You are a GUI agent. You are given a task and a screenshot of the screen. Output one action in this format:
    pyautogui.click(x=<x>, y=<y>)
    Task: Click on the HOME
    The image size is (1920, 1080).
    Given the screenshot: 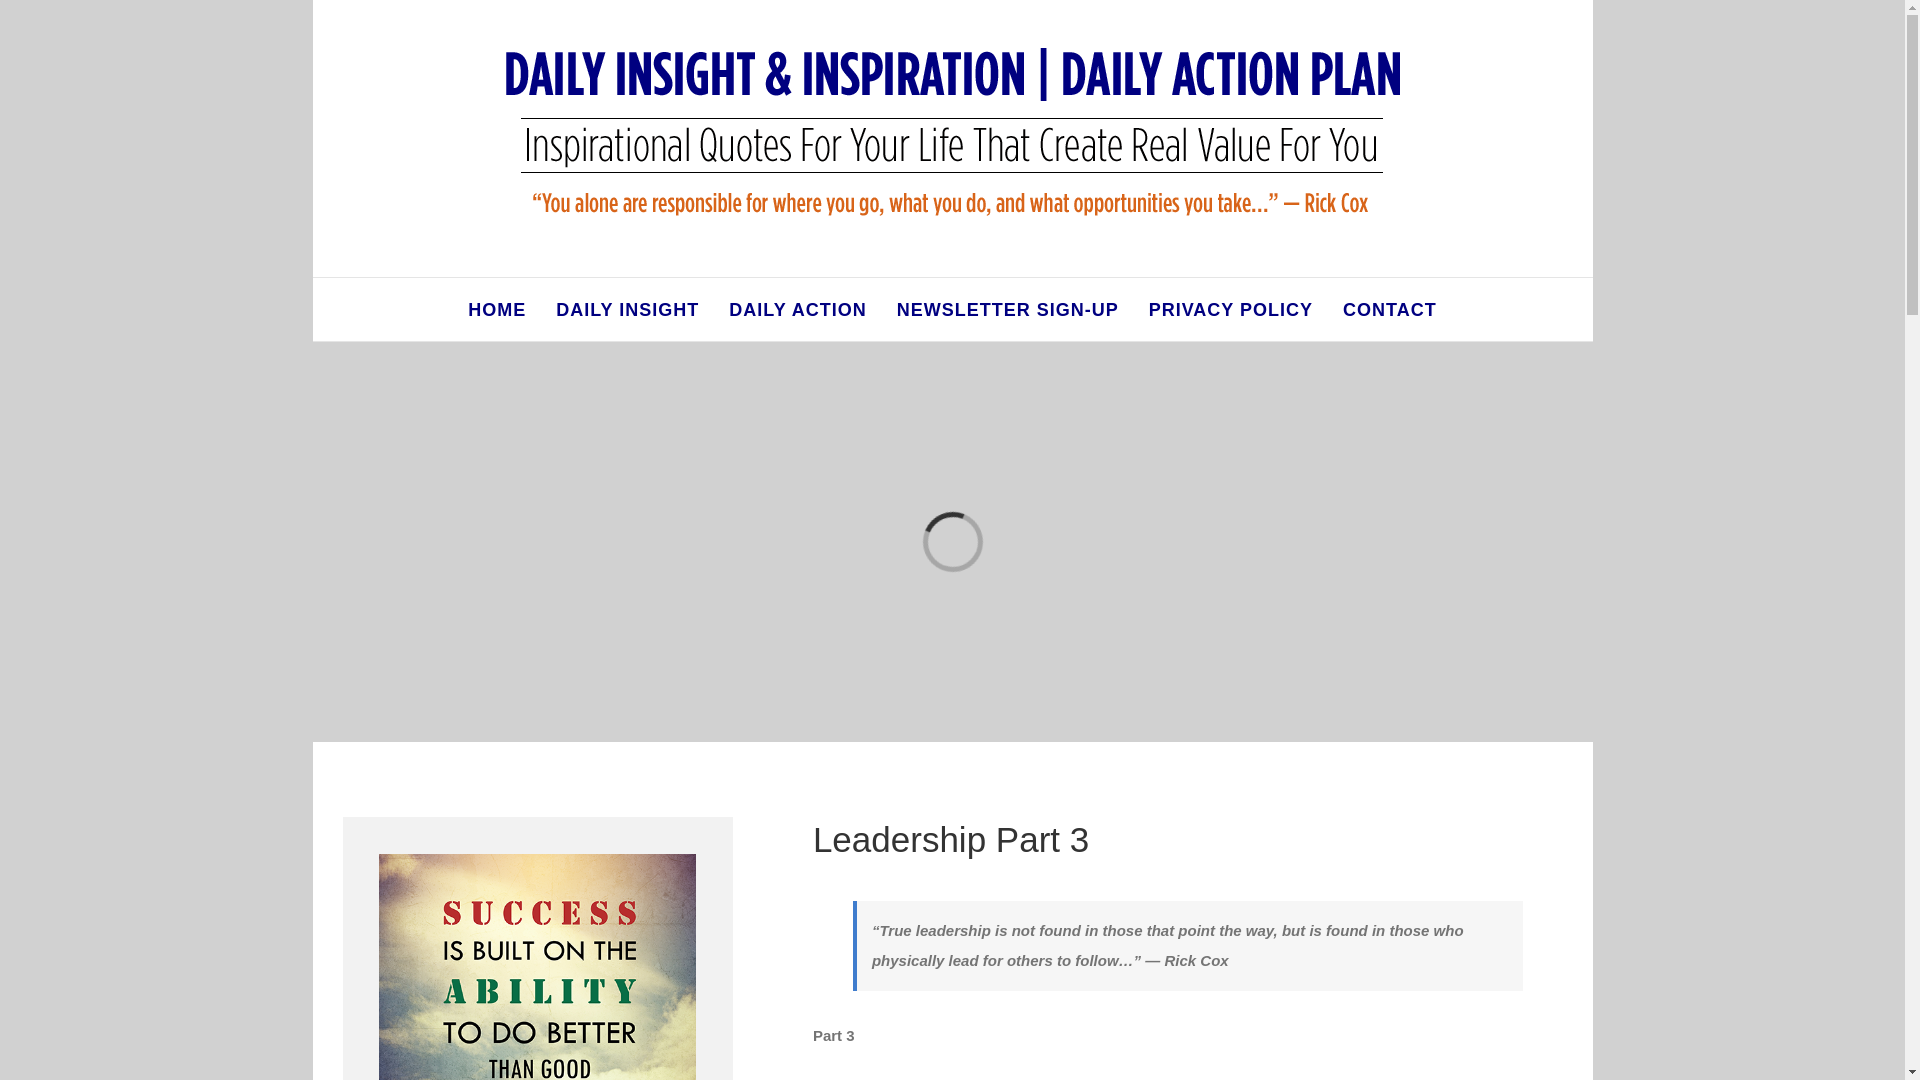 What is the action you would take?
    pyautogui.click(x=497, y=309)
    